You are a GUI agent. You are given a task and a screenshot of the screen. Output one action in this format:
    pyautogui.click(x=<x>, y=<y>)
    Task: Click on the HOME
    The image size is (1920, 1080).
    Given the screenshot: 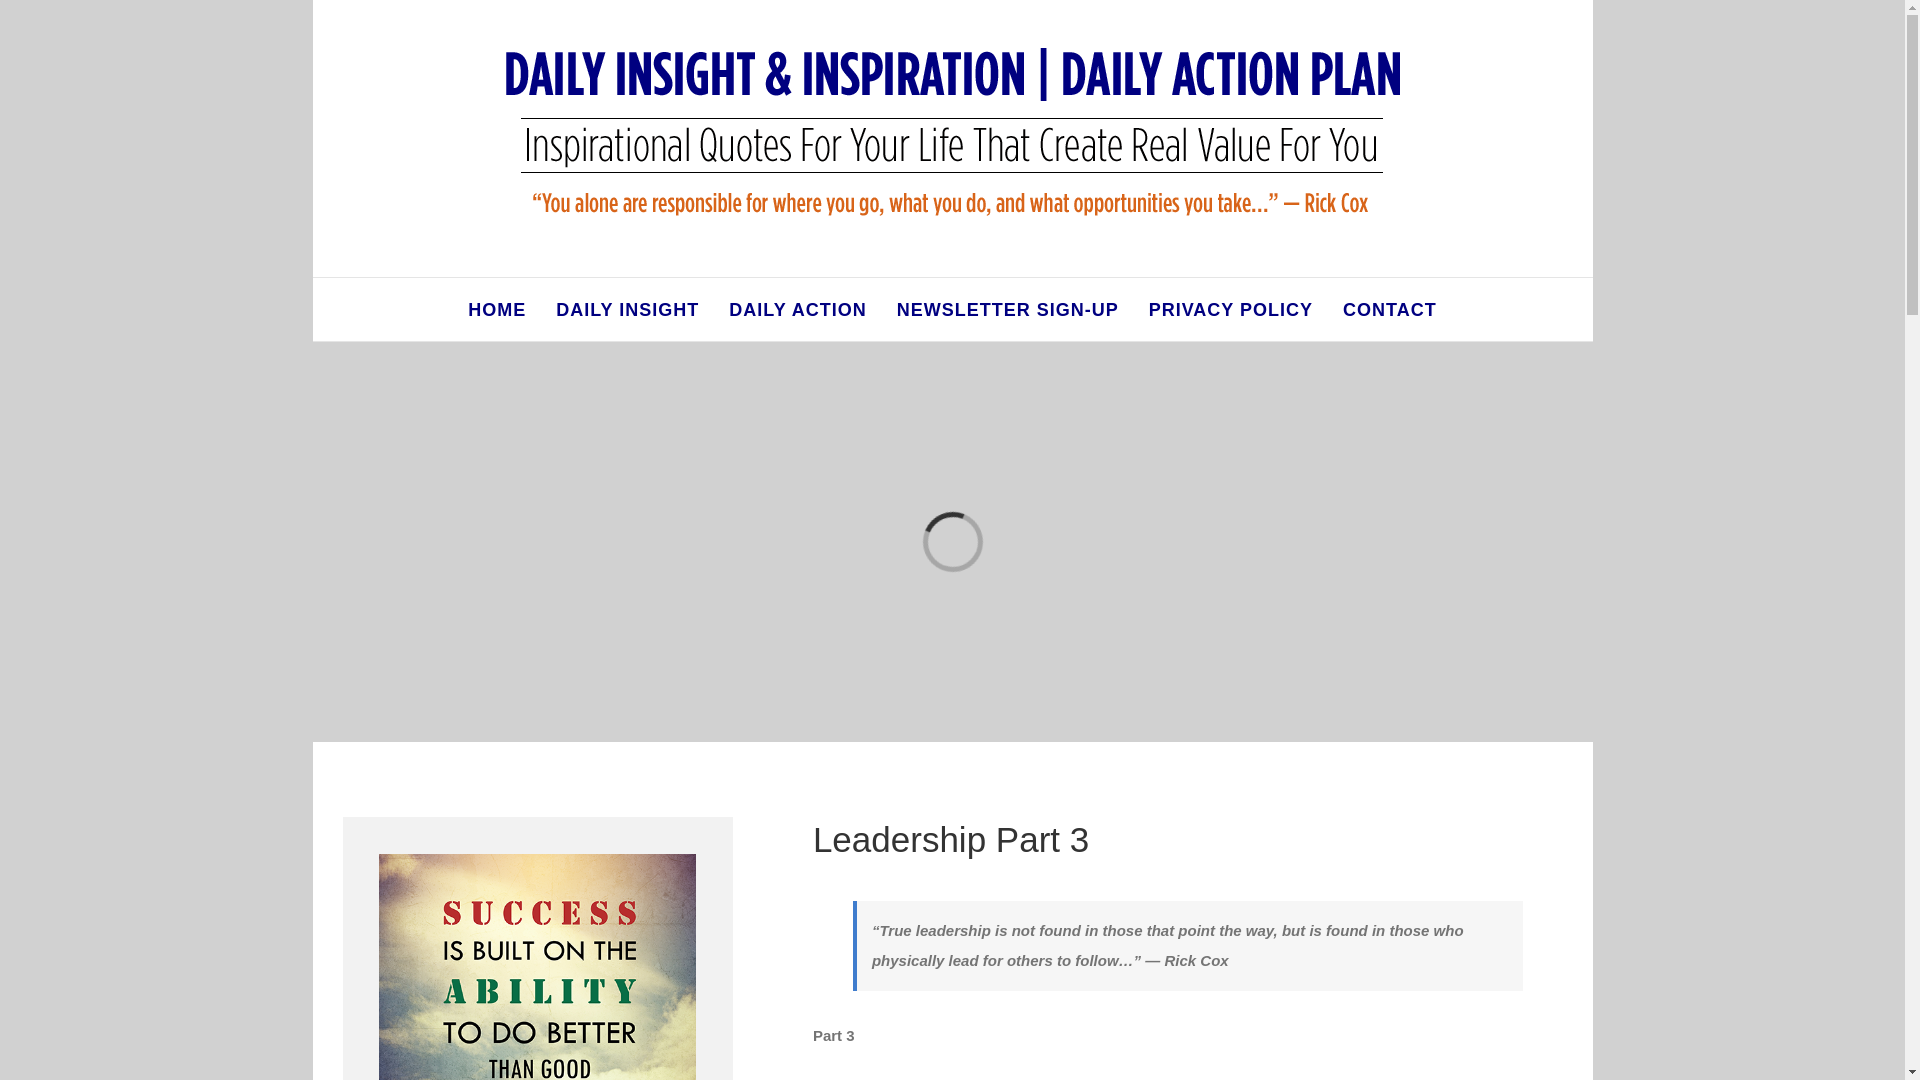 What is the action you would take?
    pyautogui.click(x=497, y=309)
    